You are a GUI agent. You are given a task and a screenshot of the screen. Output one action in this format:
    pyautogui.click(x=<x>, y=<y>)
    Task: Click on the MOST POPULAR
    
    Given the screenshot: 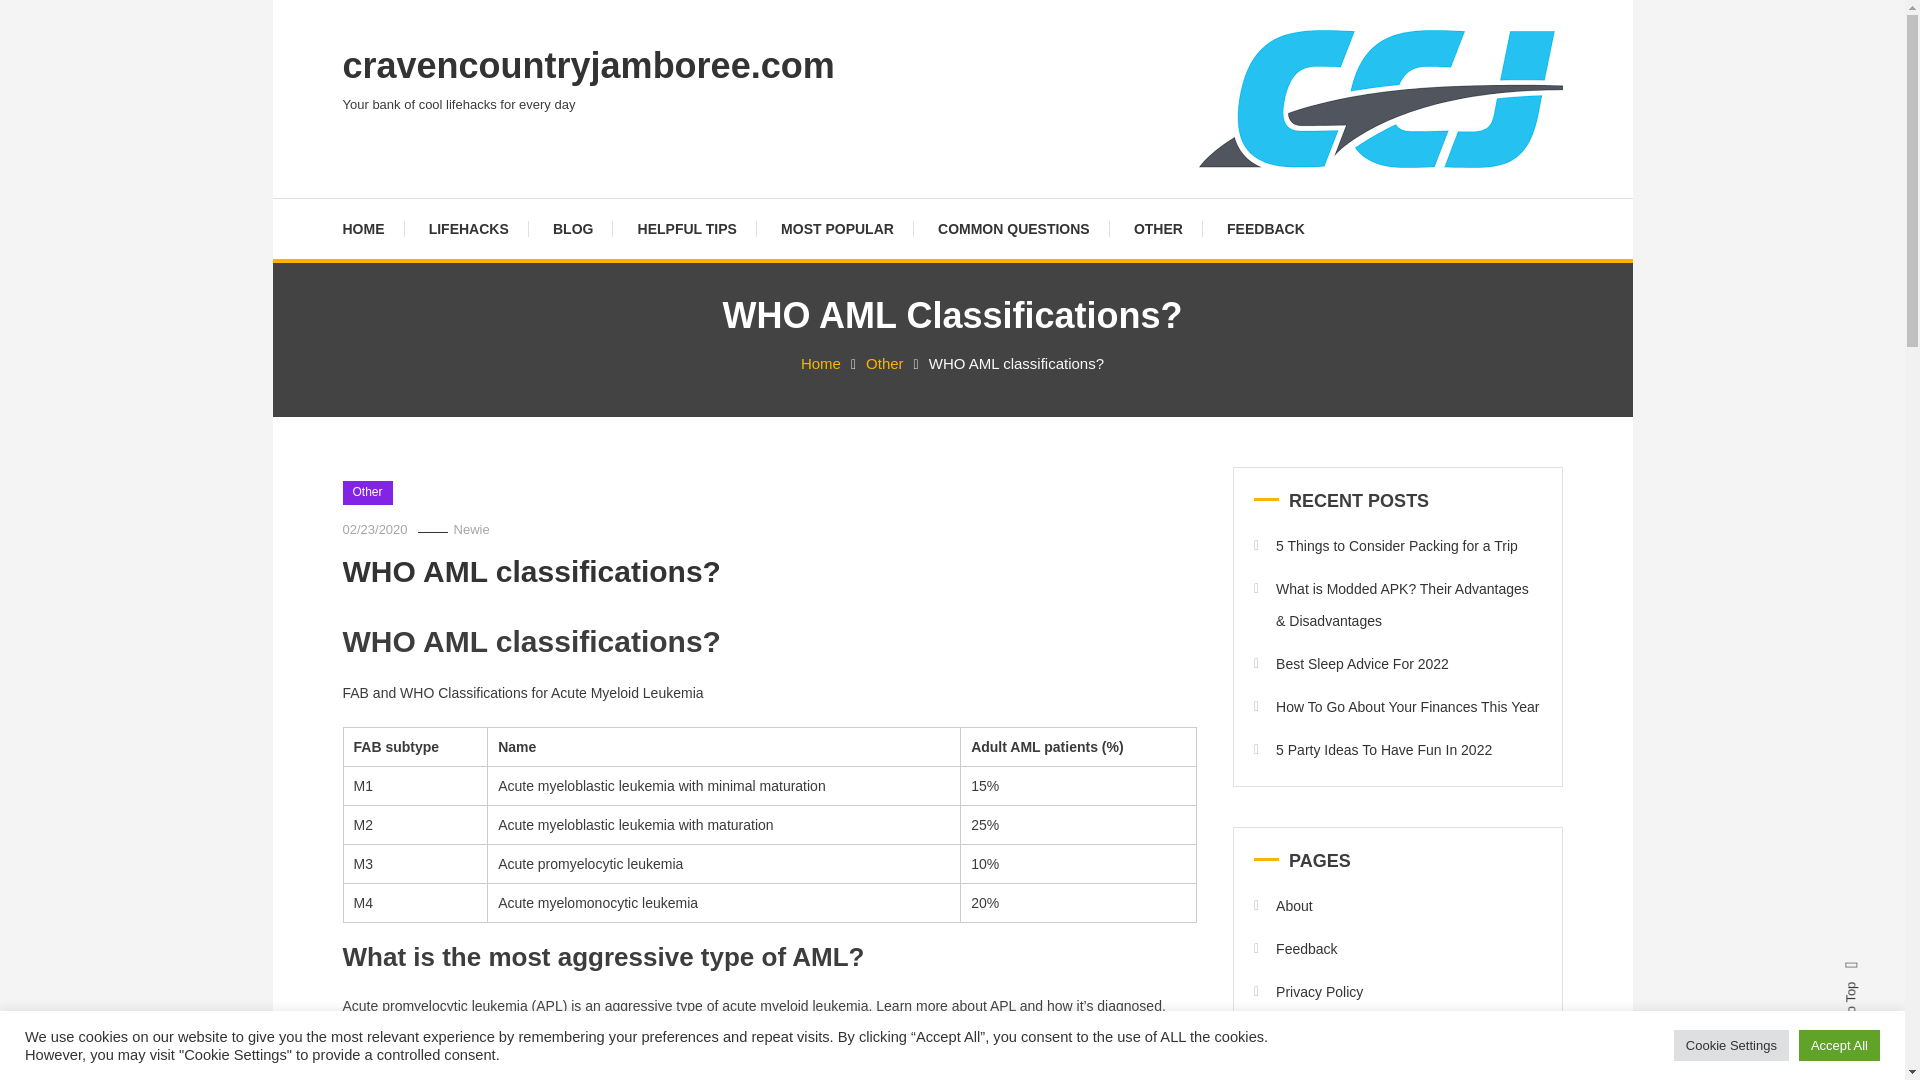 What is the action you would take?
    pyautogui.click(x=836, y=228)
    